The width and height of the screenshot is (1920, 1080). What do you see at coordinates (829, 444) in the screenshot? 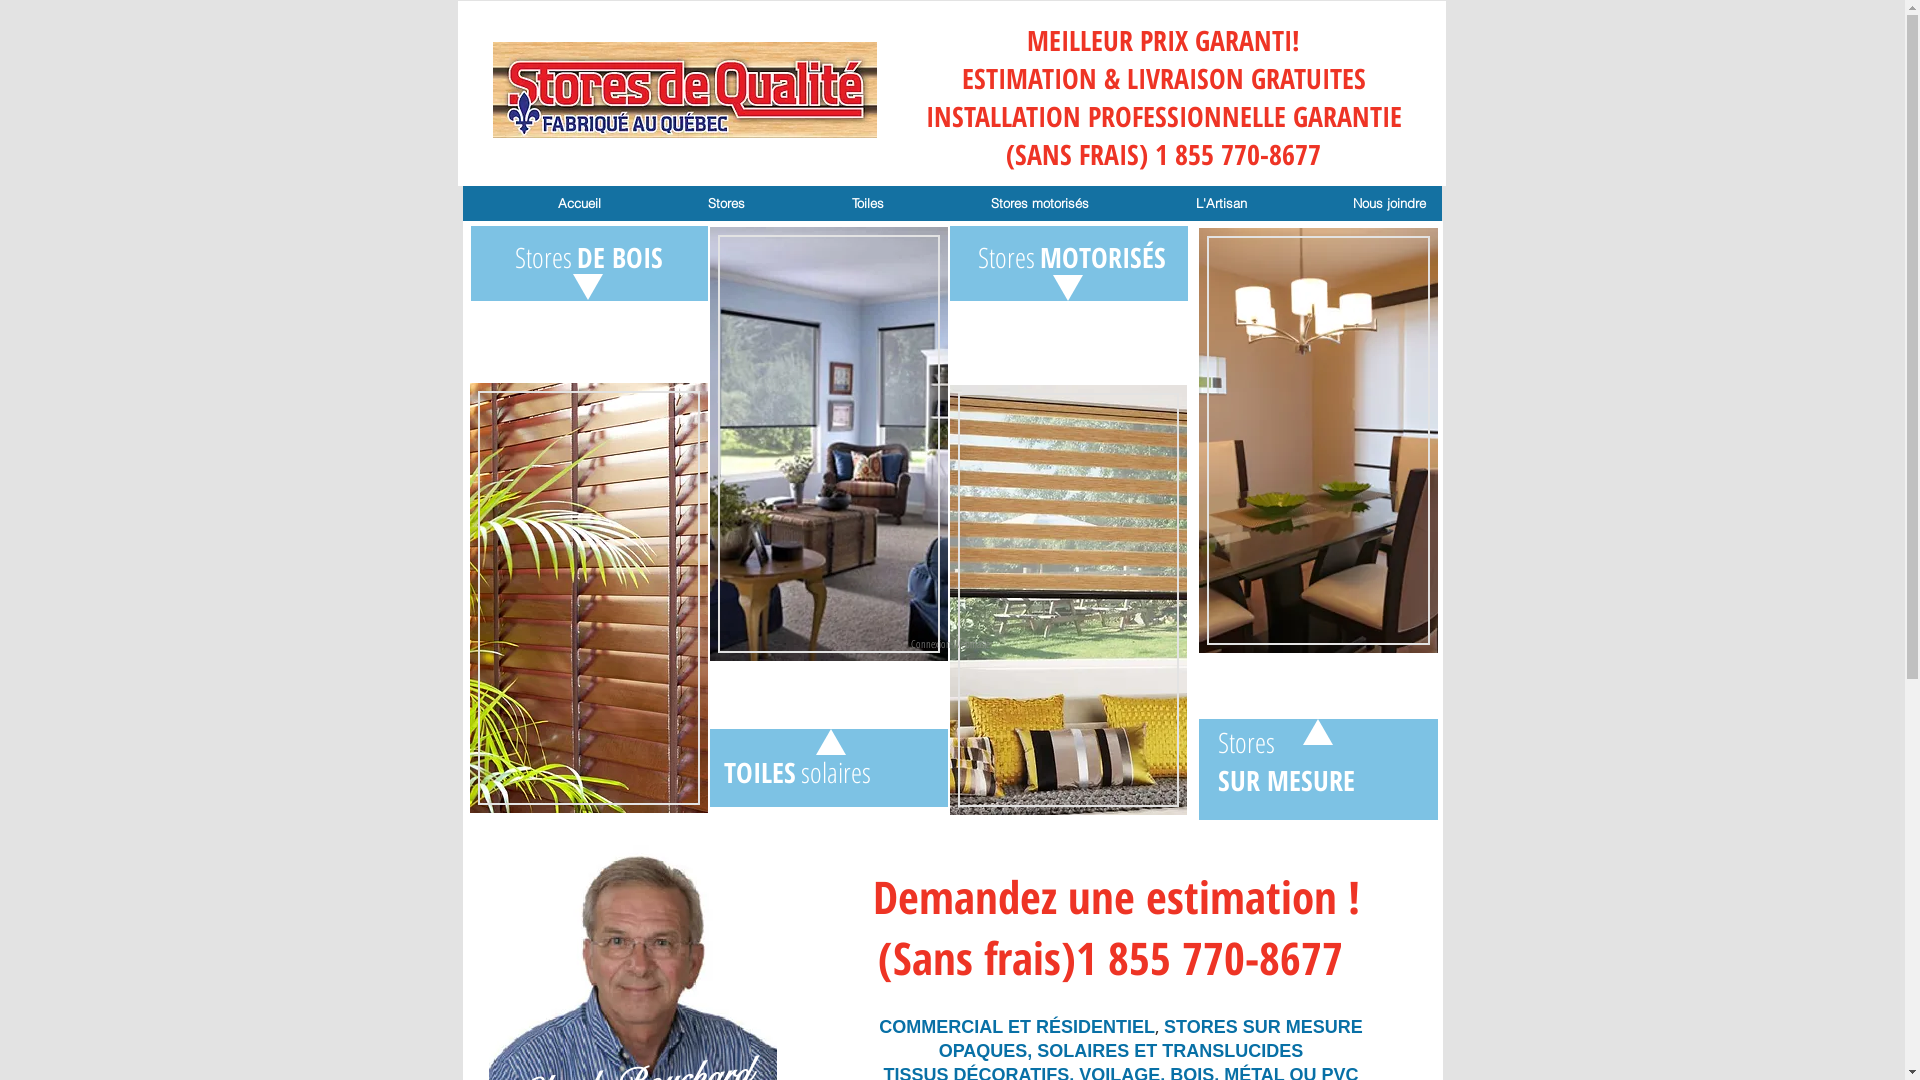
I see `toile-solaire-modele.jpg` at bounding box center [829, 444].